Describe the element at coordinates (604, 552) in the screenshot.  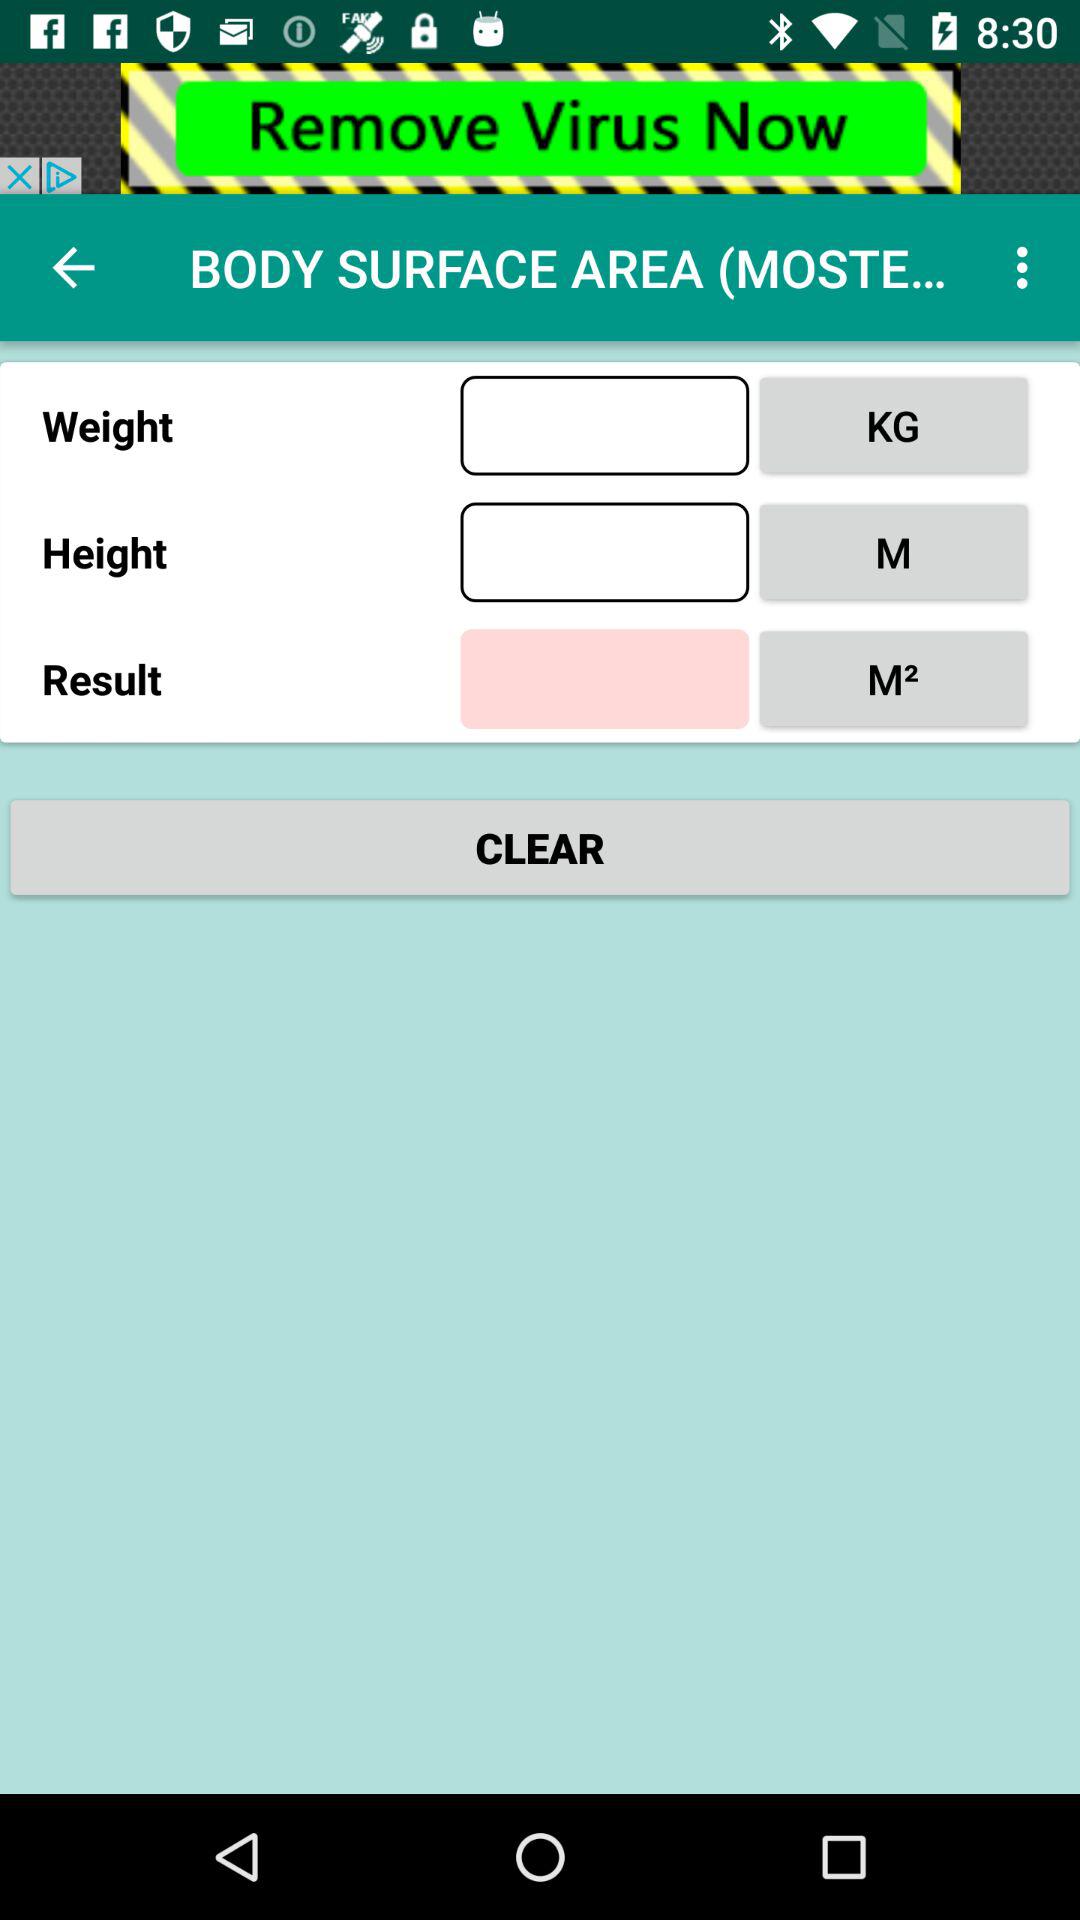
I see `insert for height` at that location.